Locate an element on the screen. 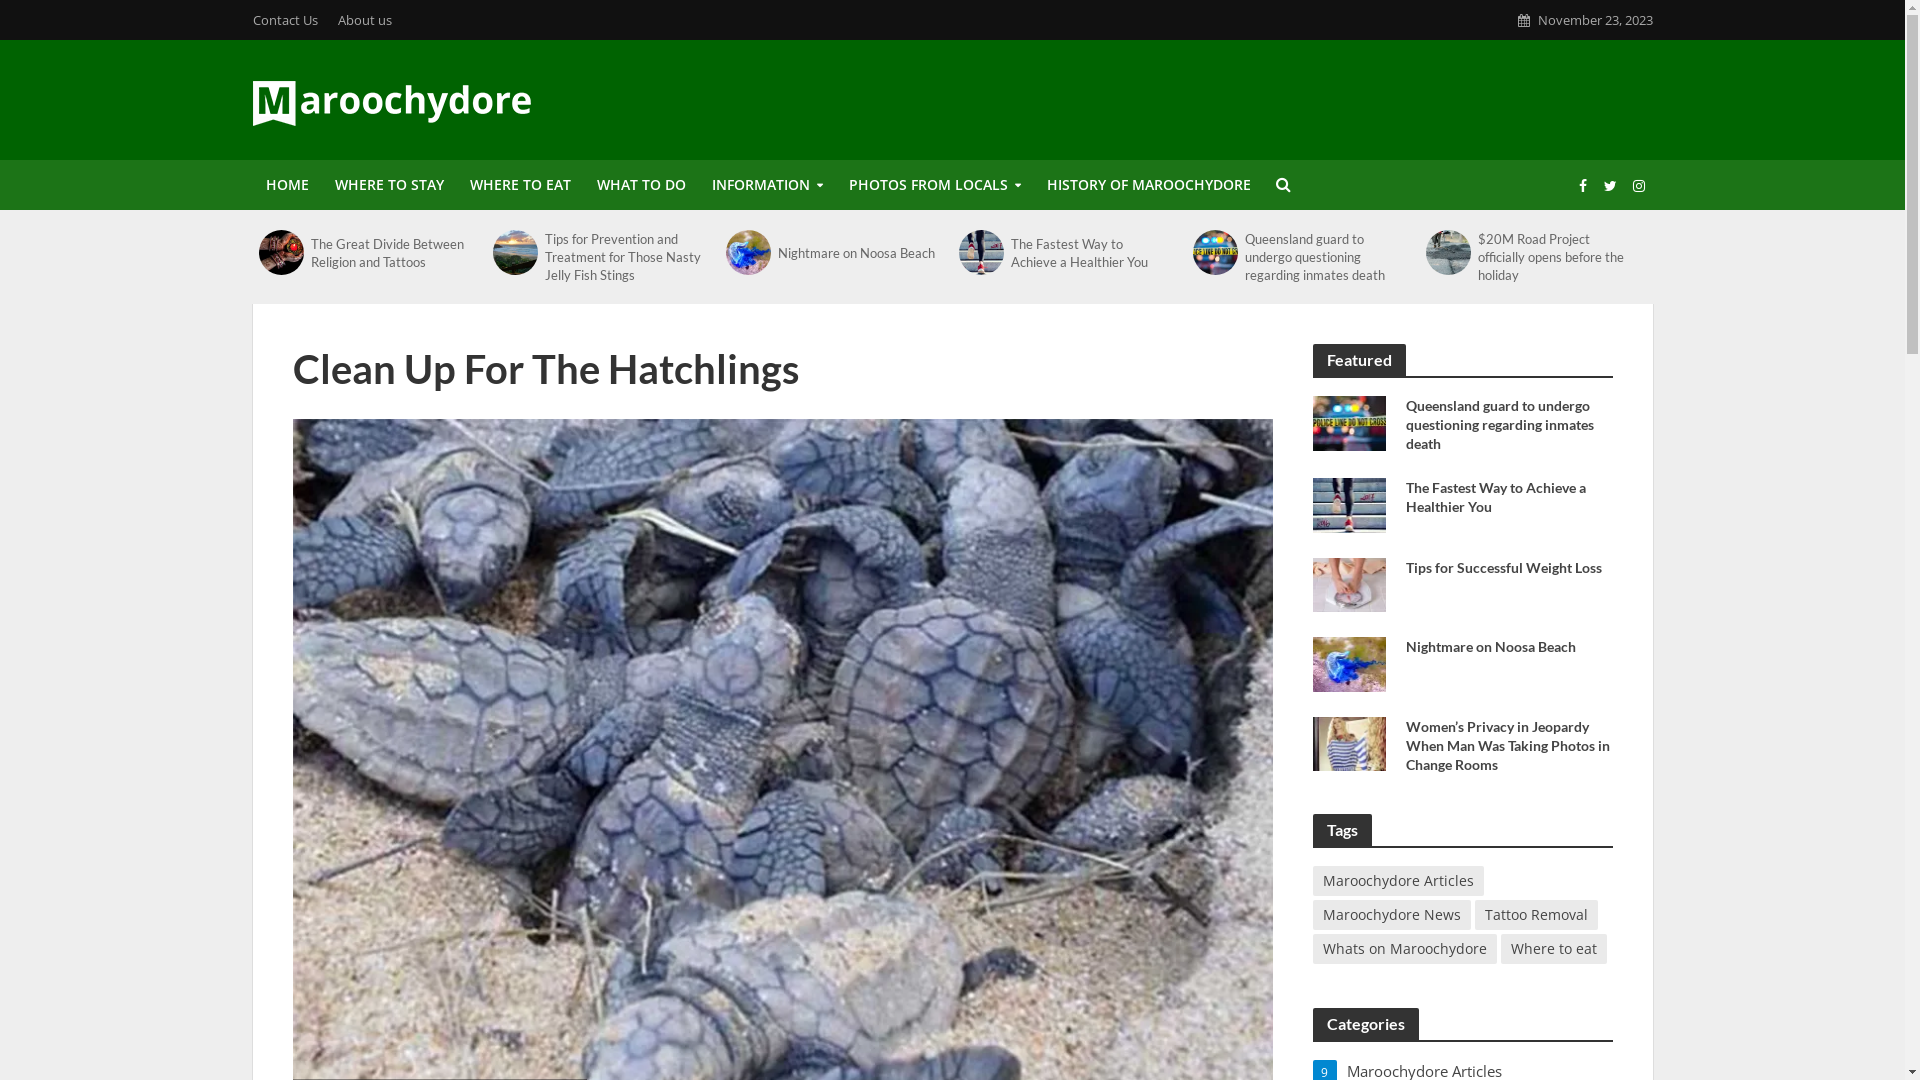 The height and width of the screenshot is (1080, 1920). The Fastest Way to Achieve a Healthier You is located at coordinates (1090, 252).